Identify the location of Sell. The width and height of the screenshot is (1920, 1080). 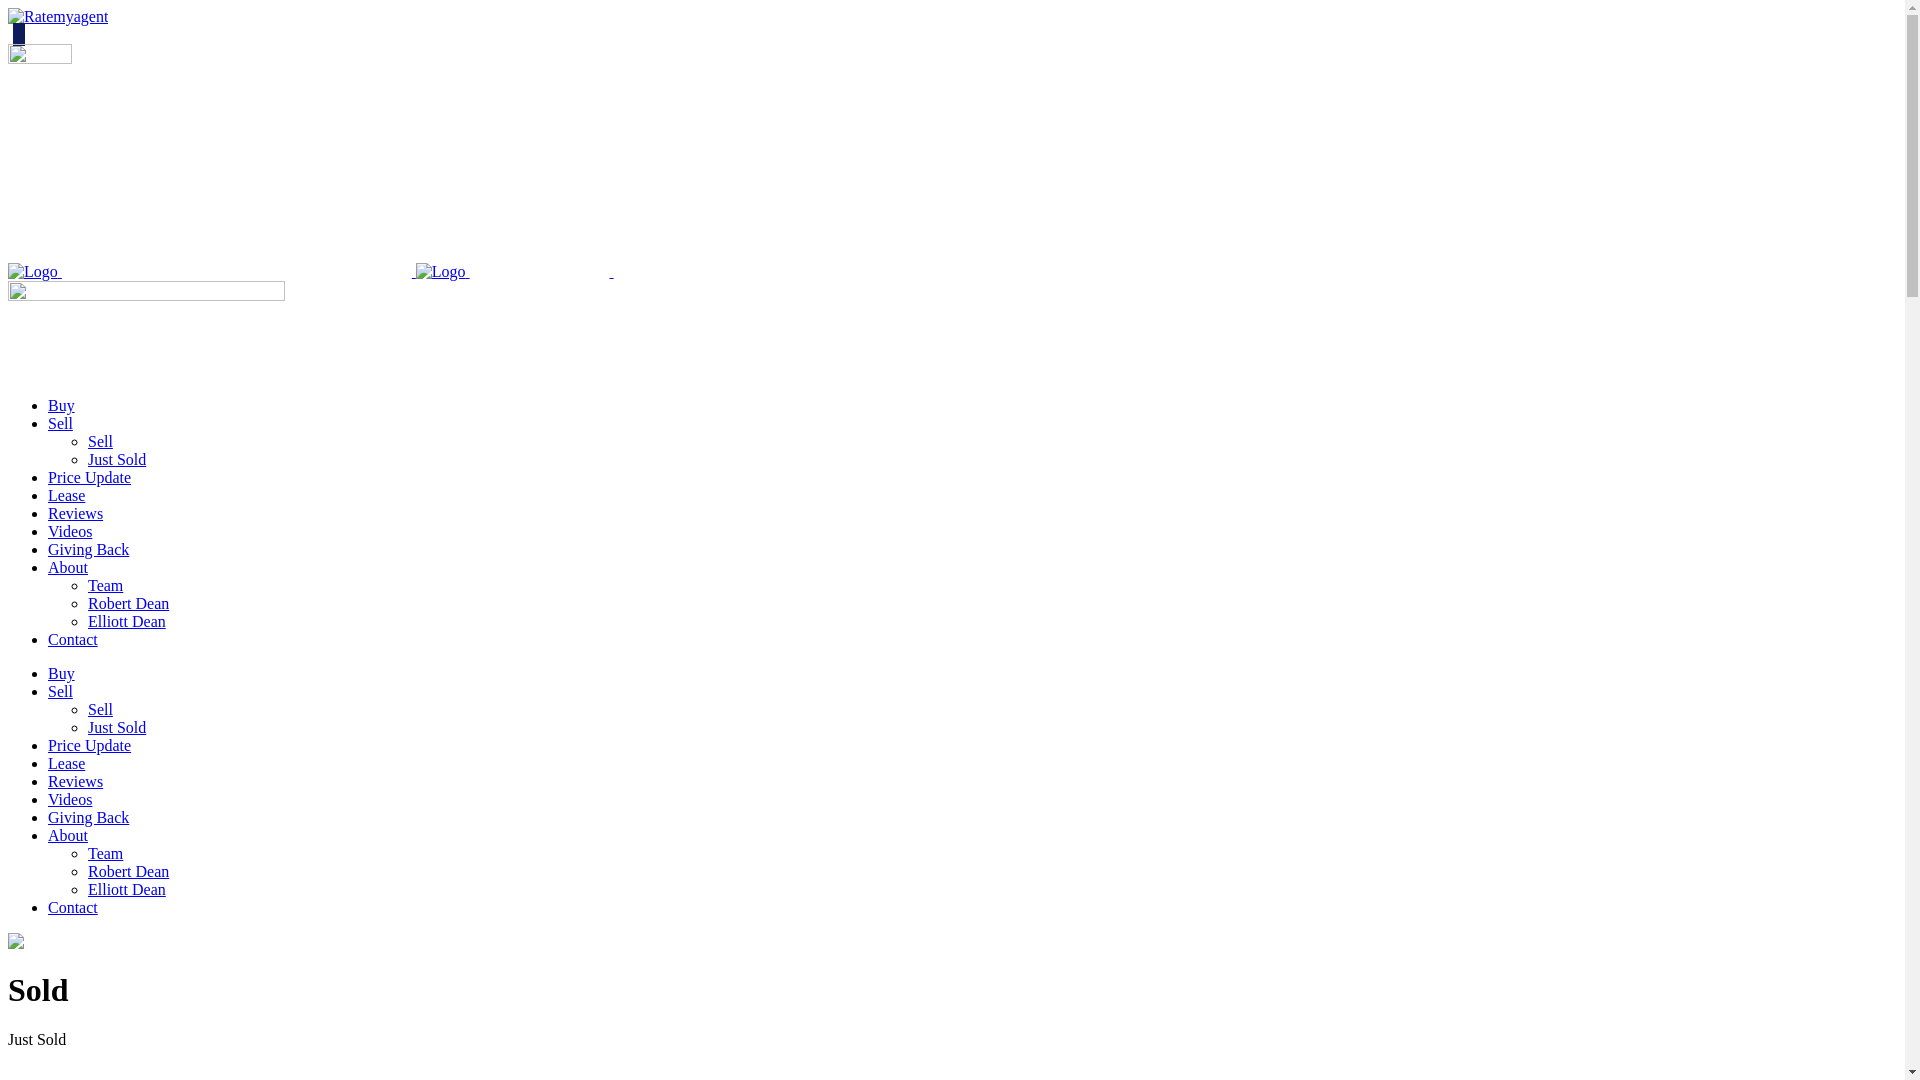
(60, 692).